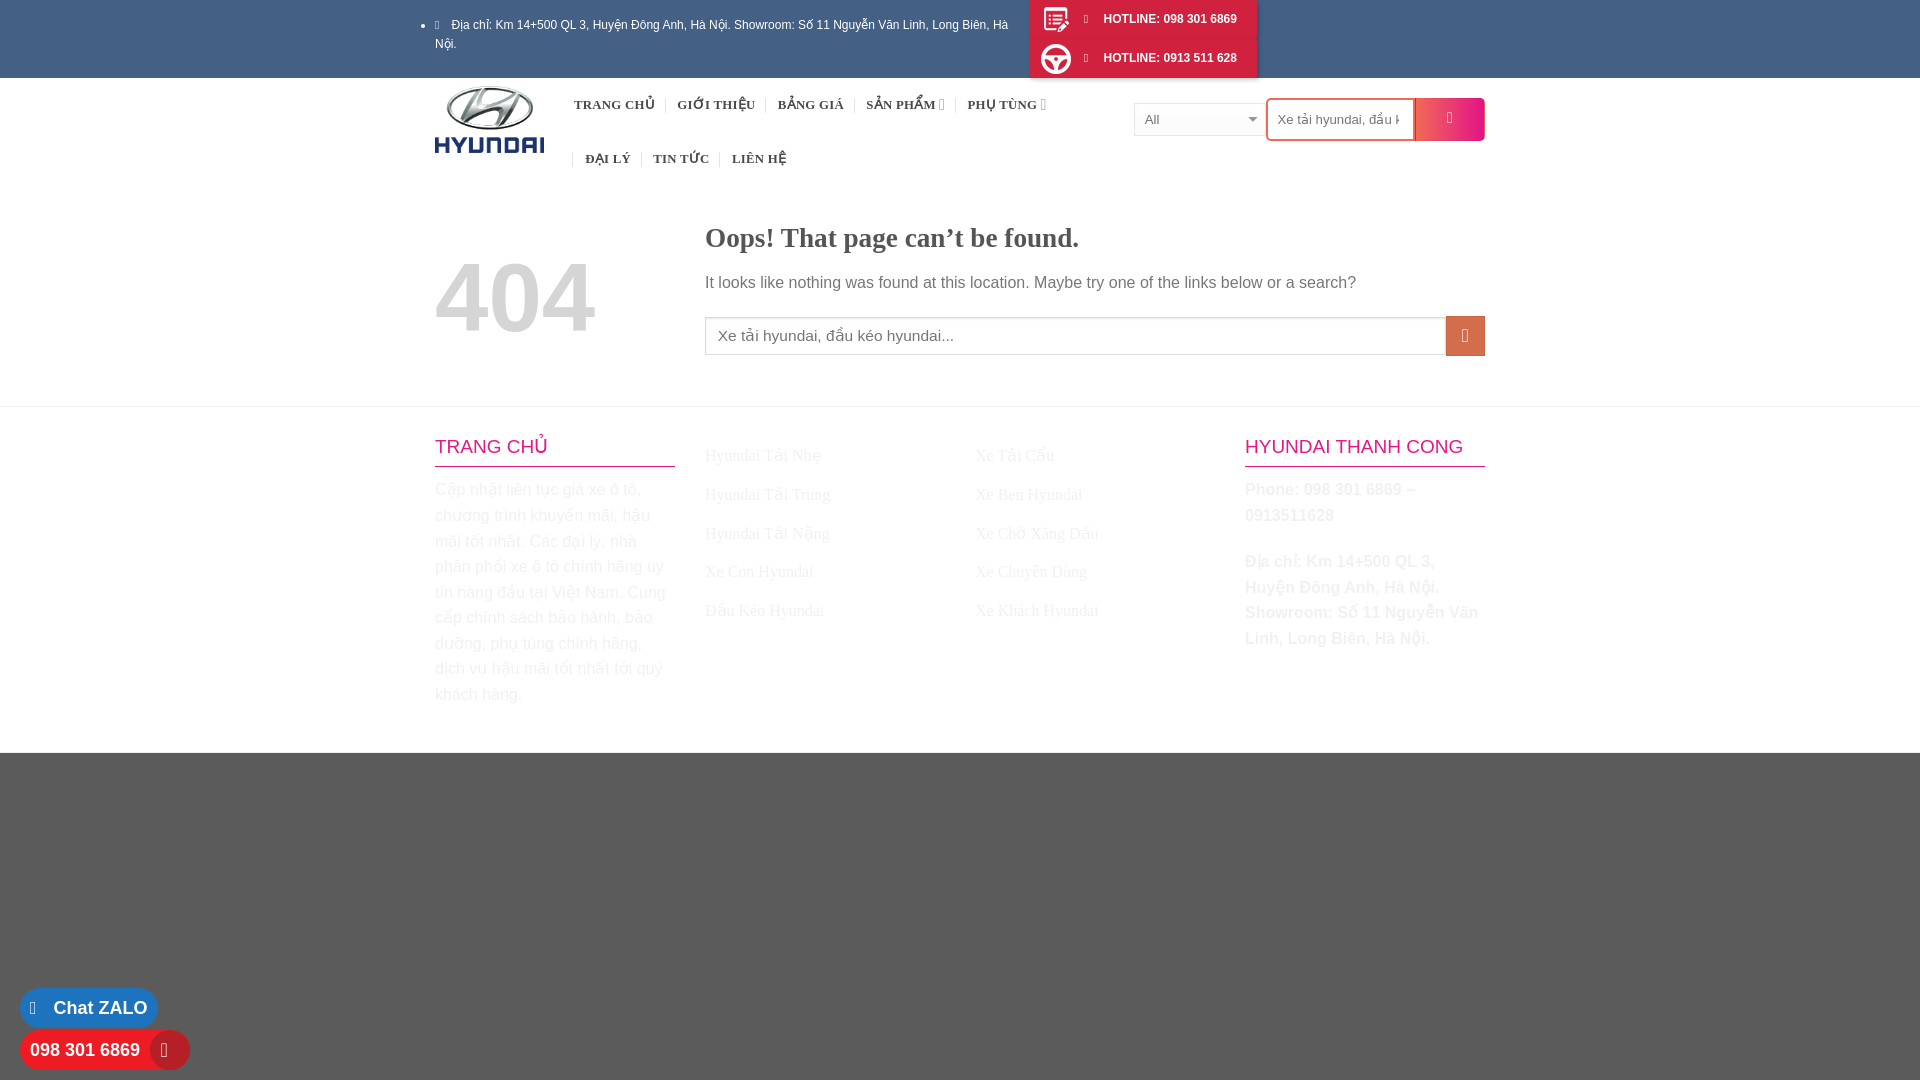  What do you see at coordinates (1143, 58) in the screenshot?
I see `HOTLINE: 0913 511 628` at bounding box center [1143, 58].